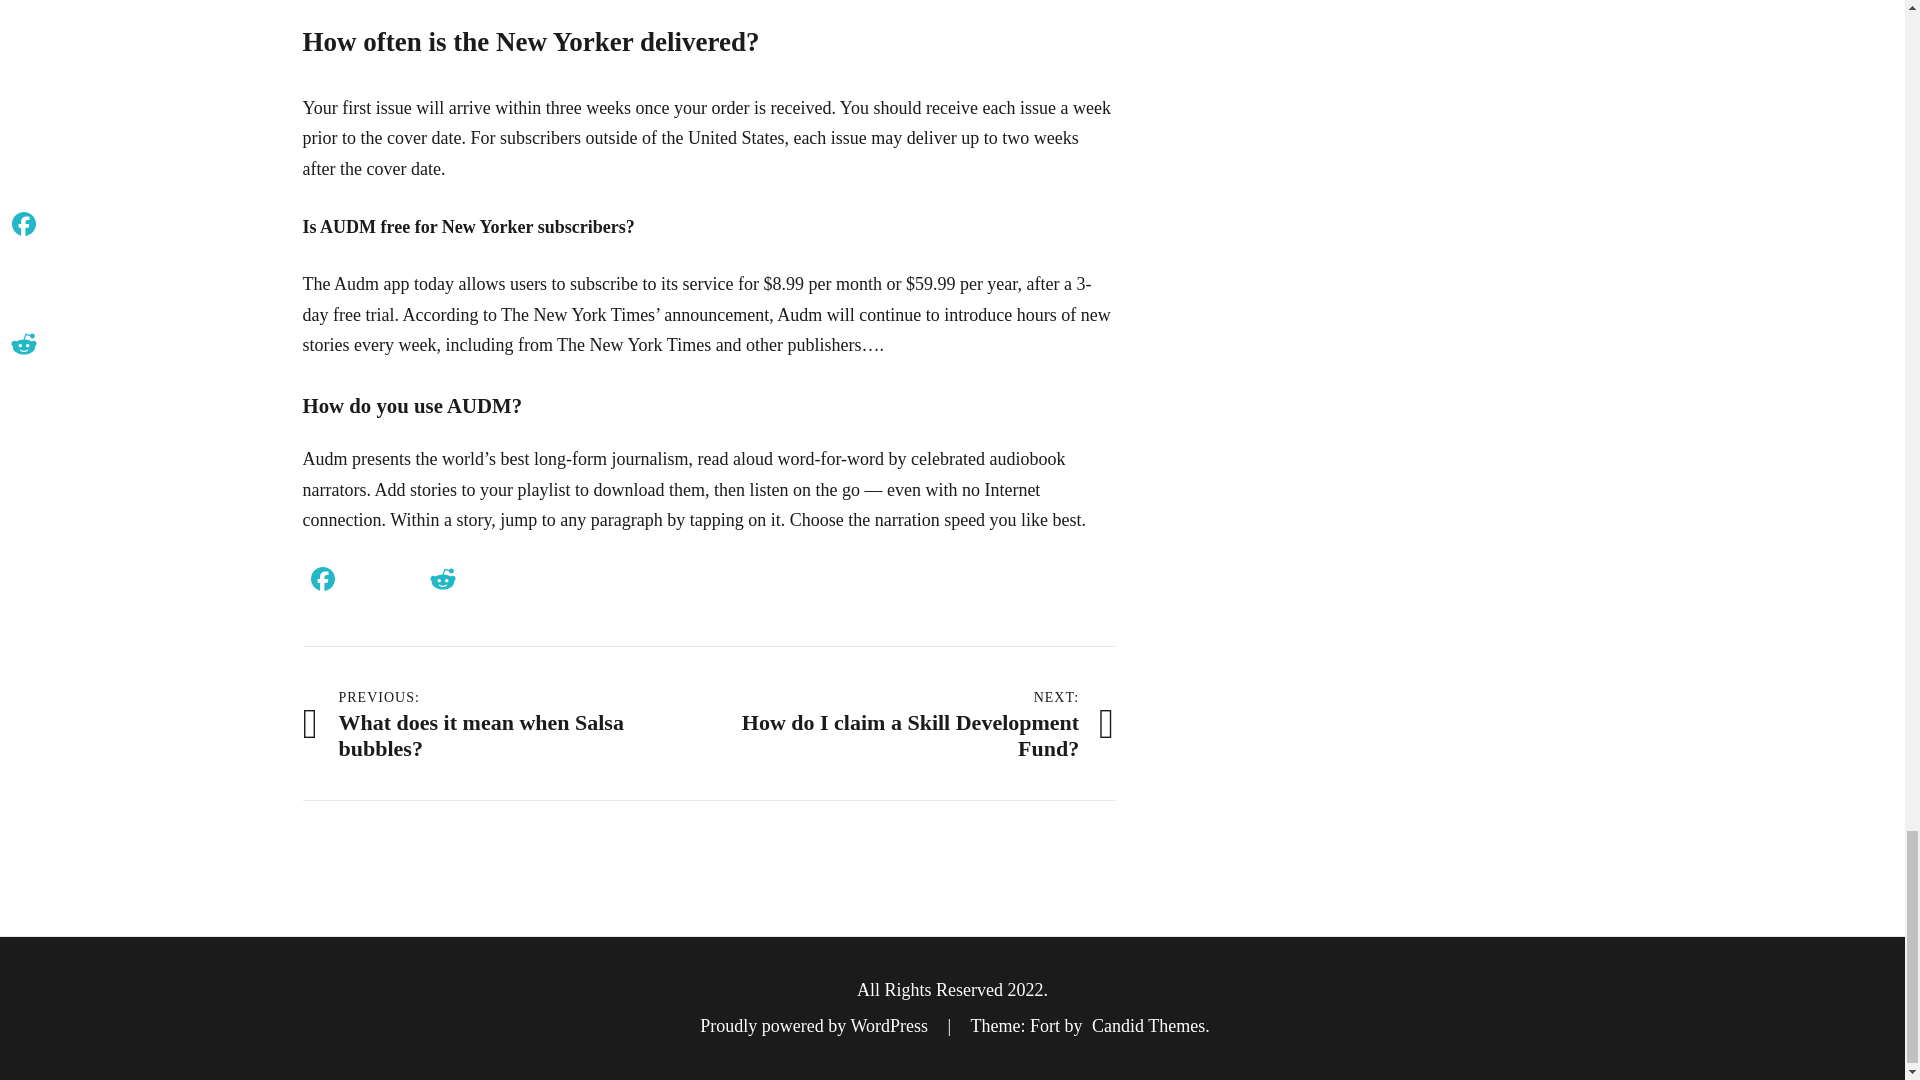 The height and width of the screenshot is (1080, 1920). I want to click on Share, so click(482, 581).